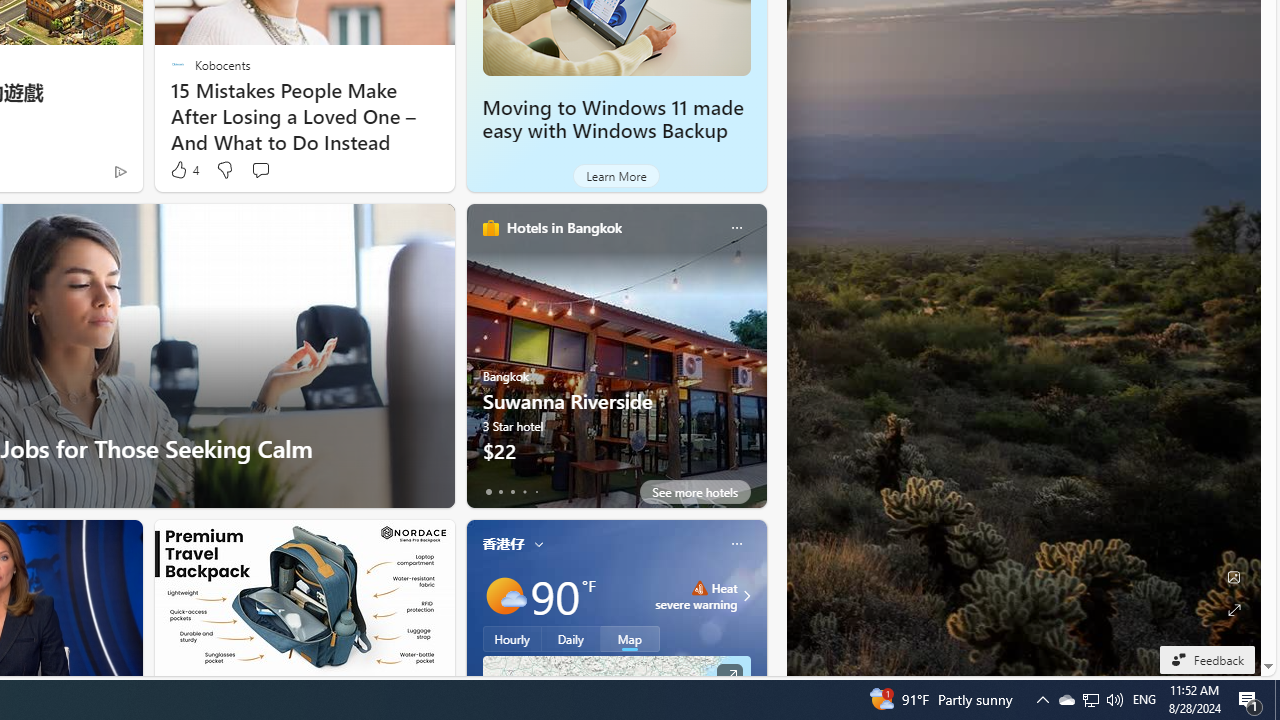  What do you see at coordinates (1234, 610) in the screenshot?
I see `Expand background` at bounding box center [1234, 610].